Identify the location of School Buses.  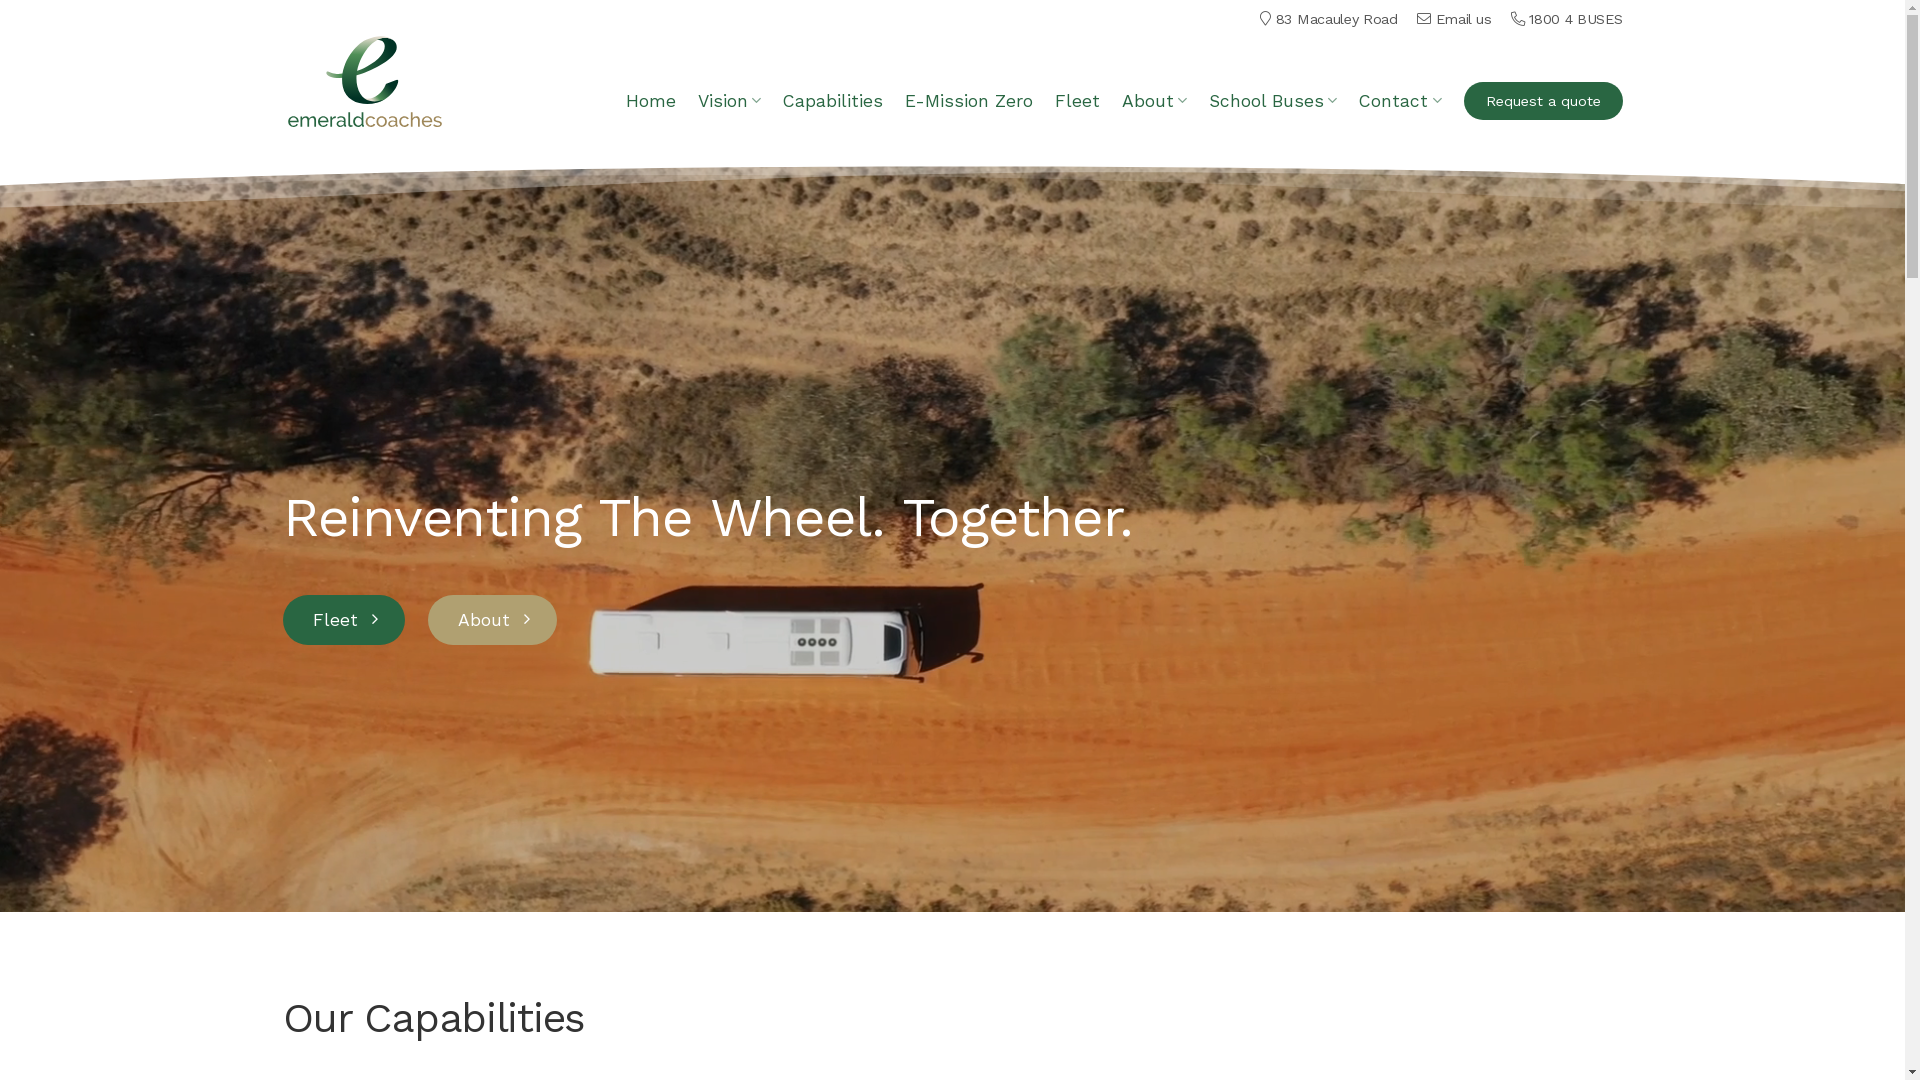
(1273, 100).